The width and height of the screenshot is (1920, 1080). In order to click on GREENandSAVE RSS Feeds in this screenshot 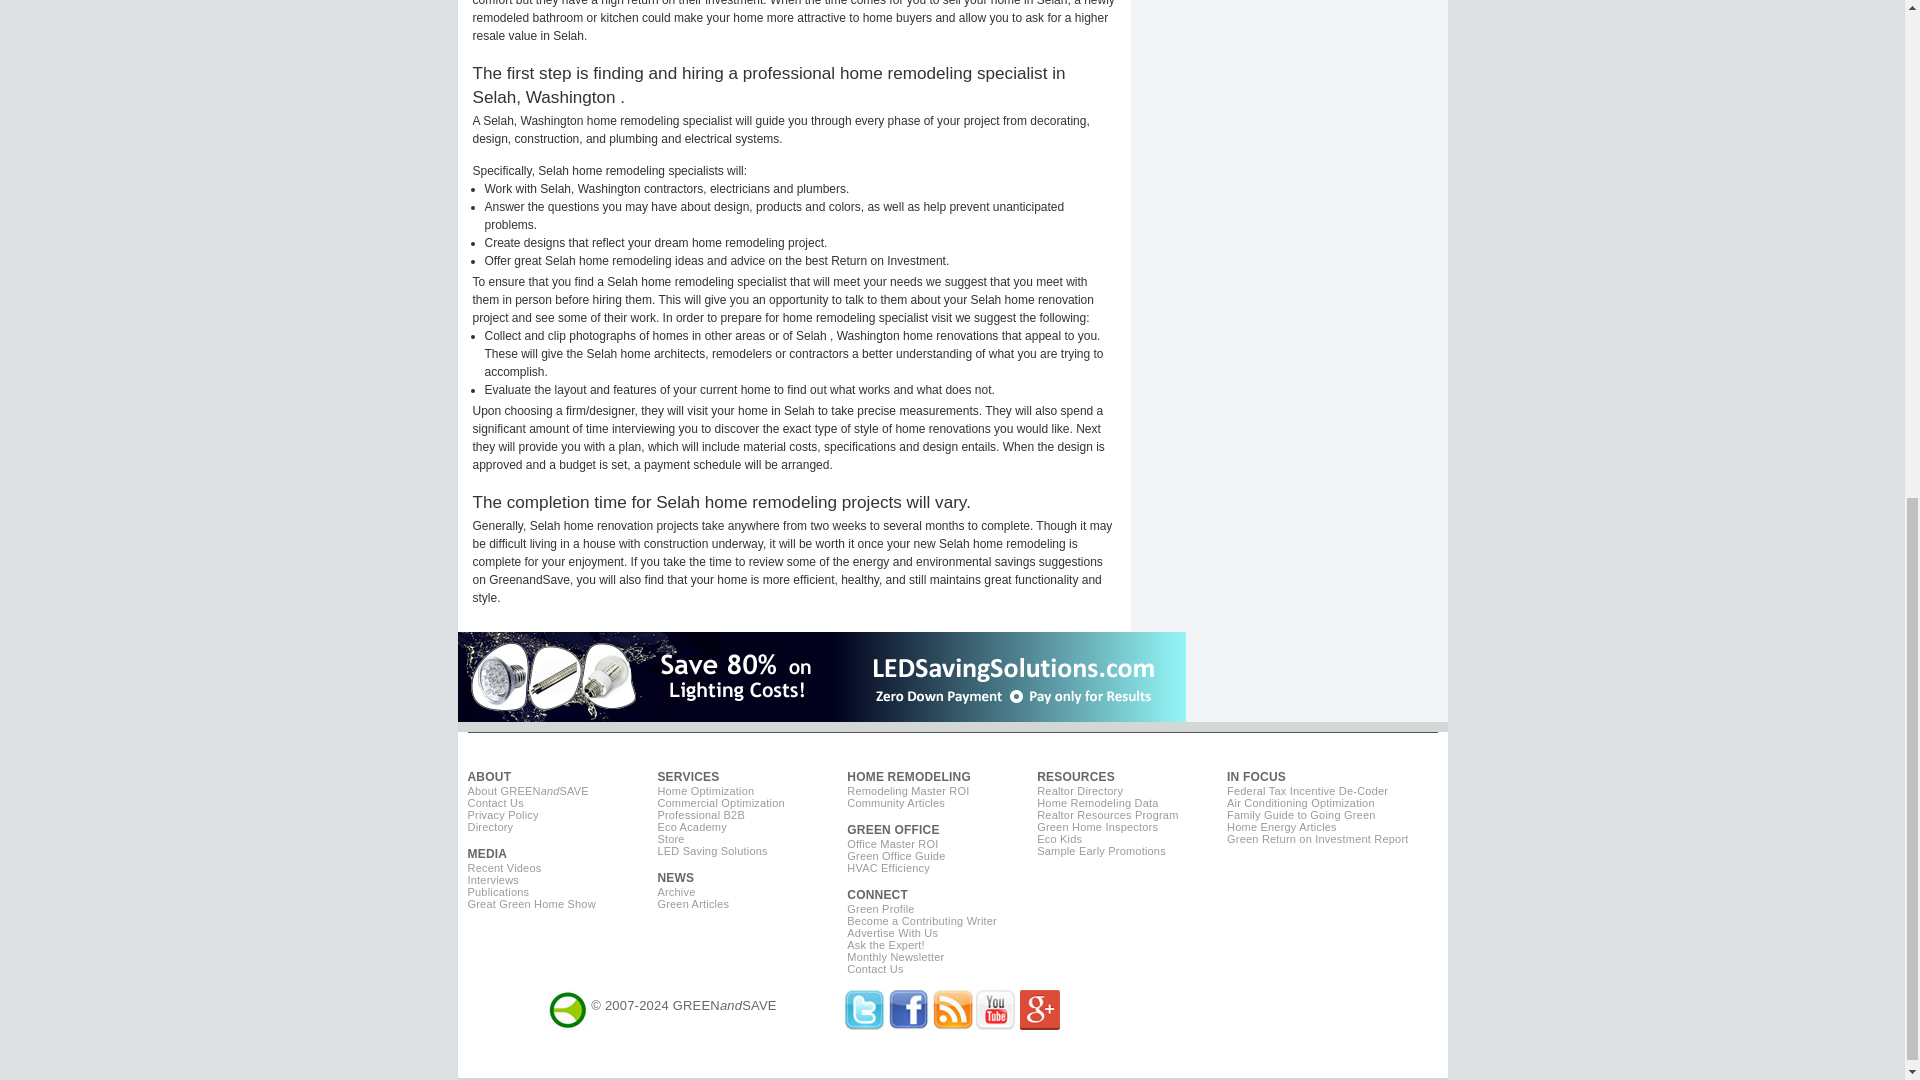, I will do `click(951, 1025)`.